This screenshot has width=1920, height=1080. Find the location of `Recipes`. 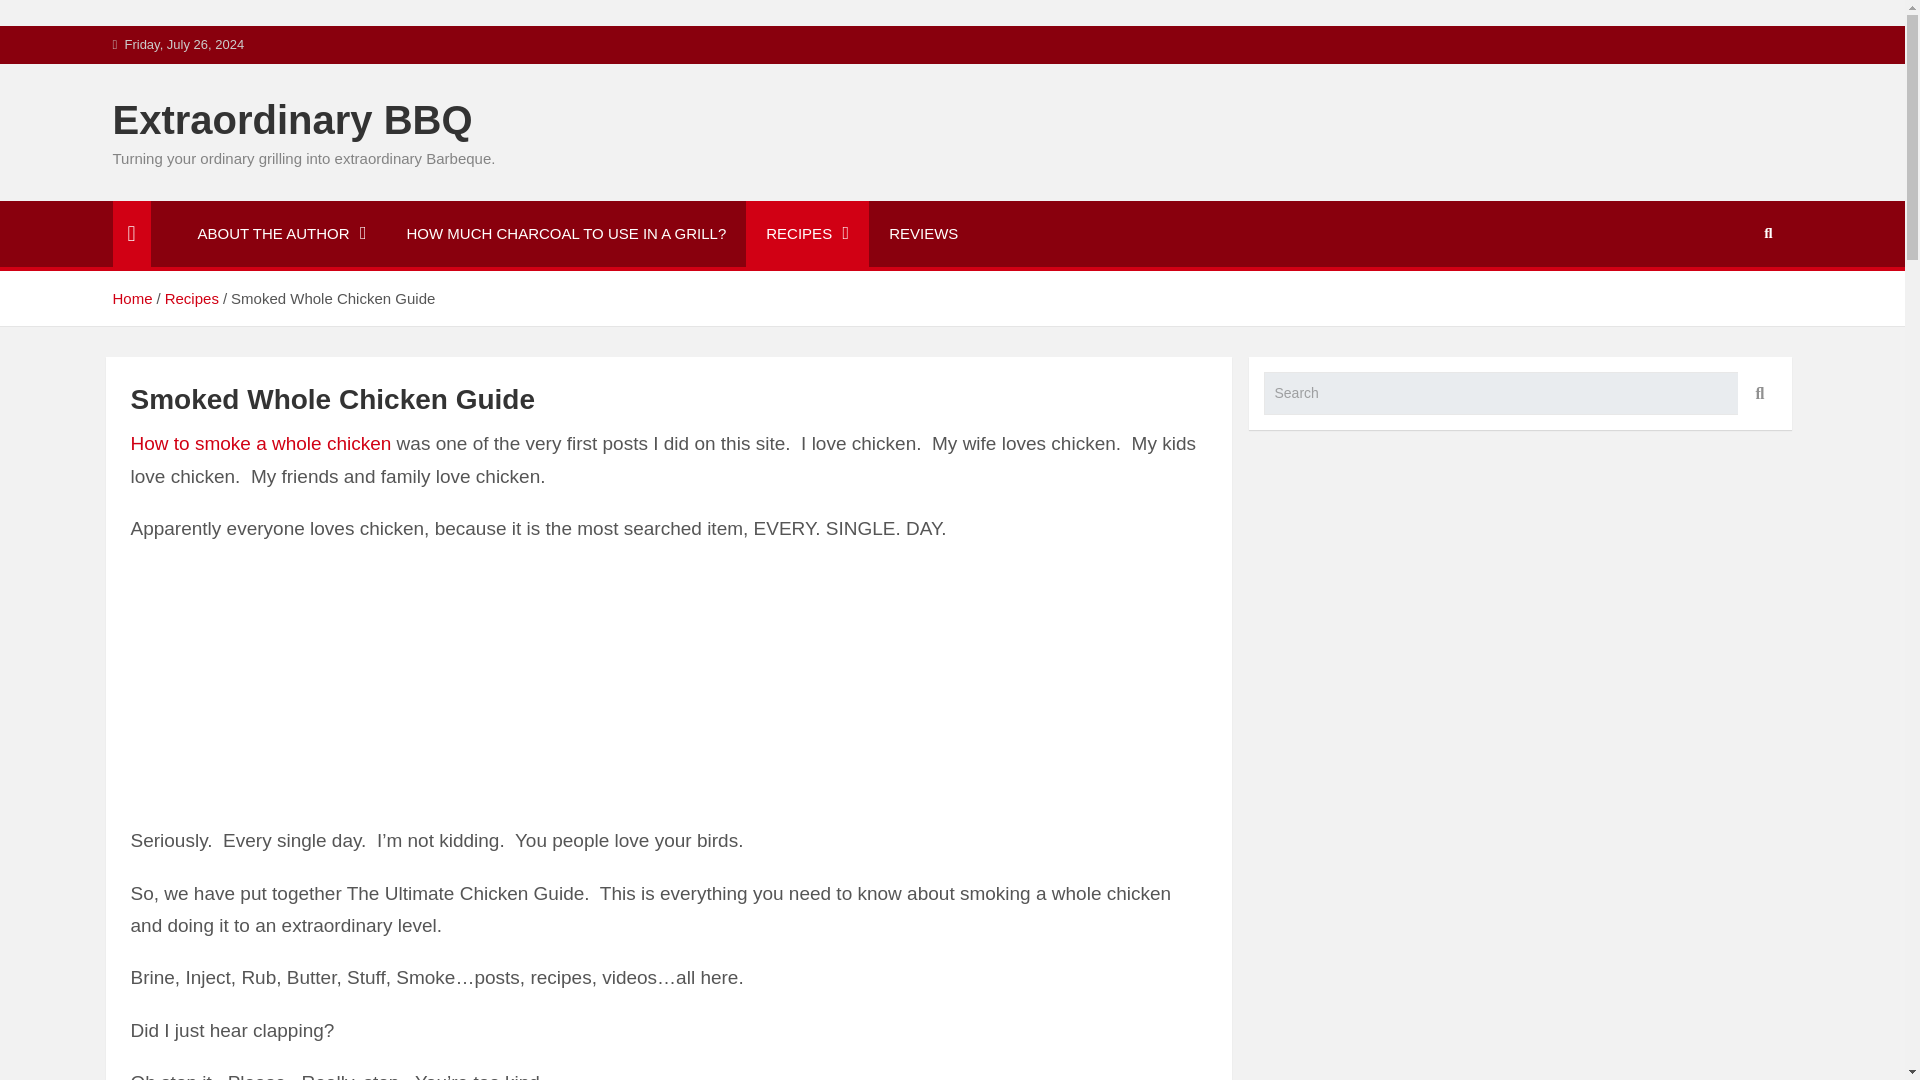

Recipes is located at coordinates (192, 298).